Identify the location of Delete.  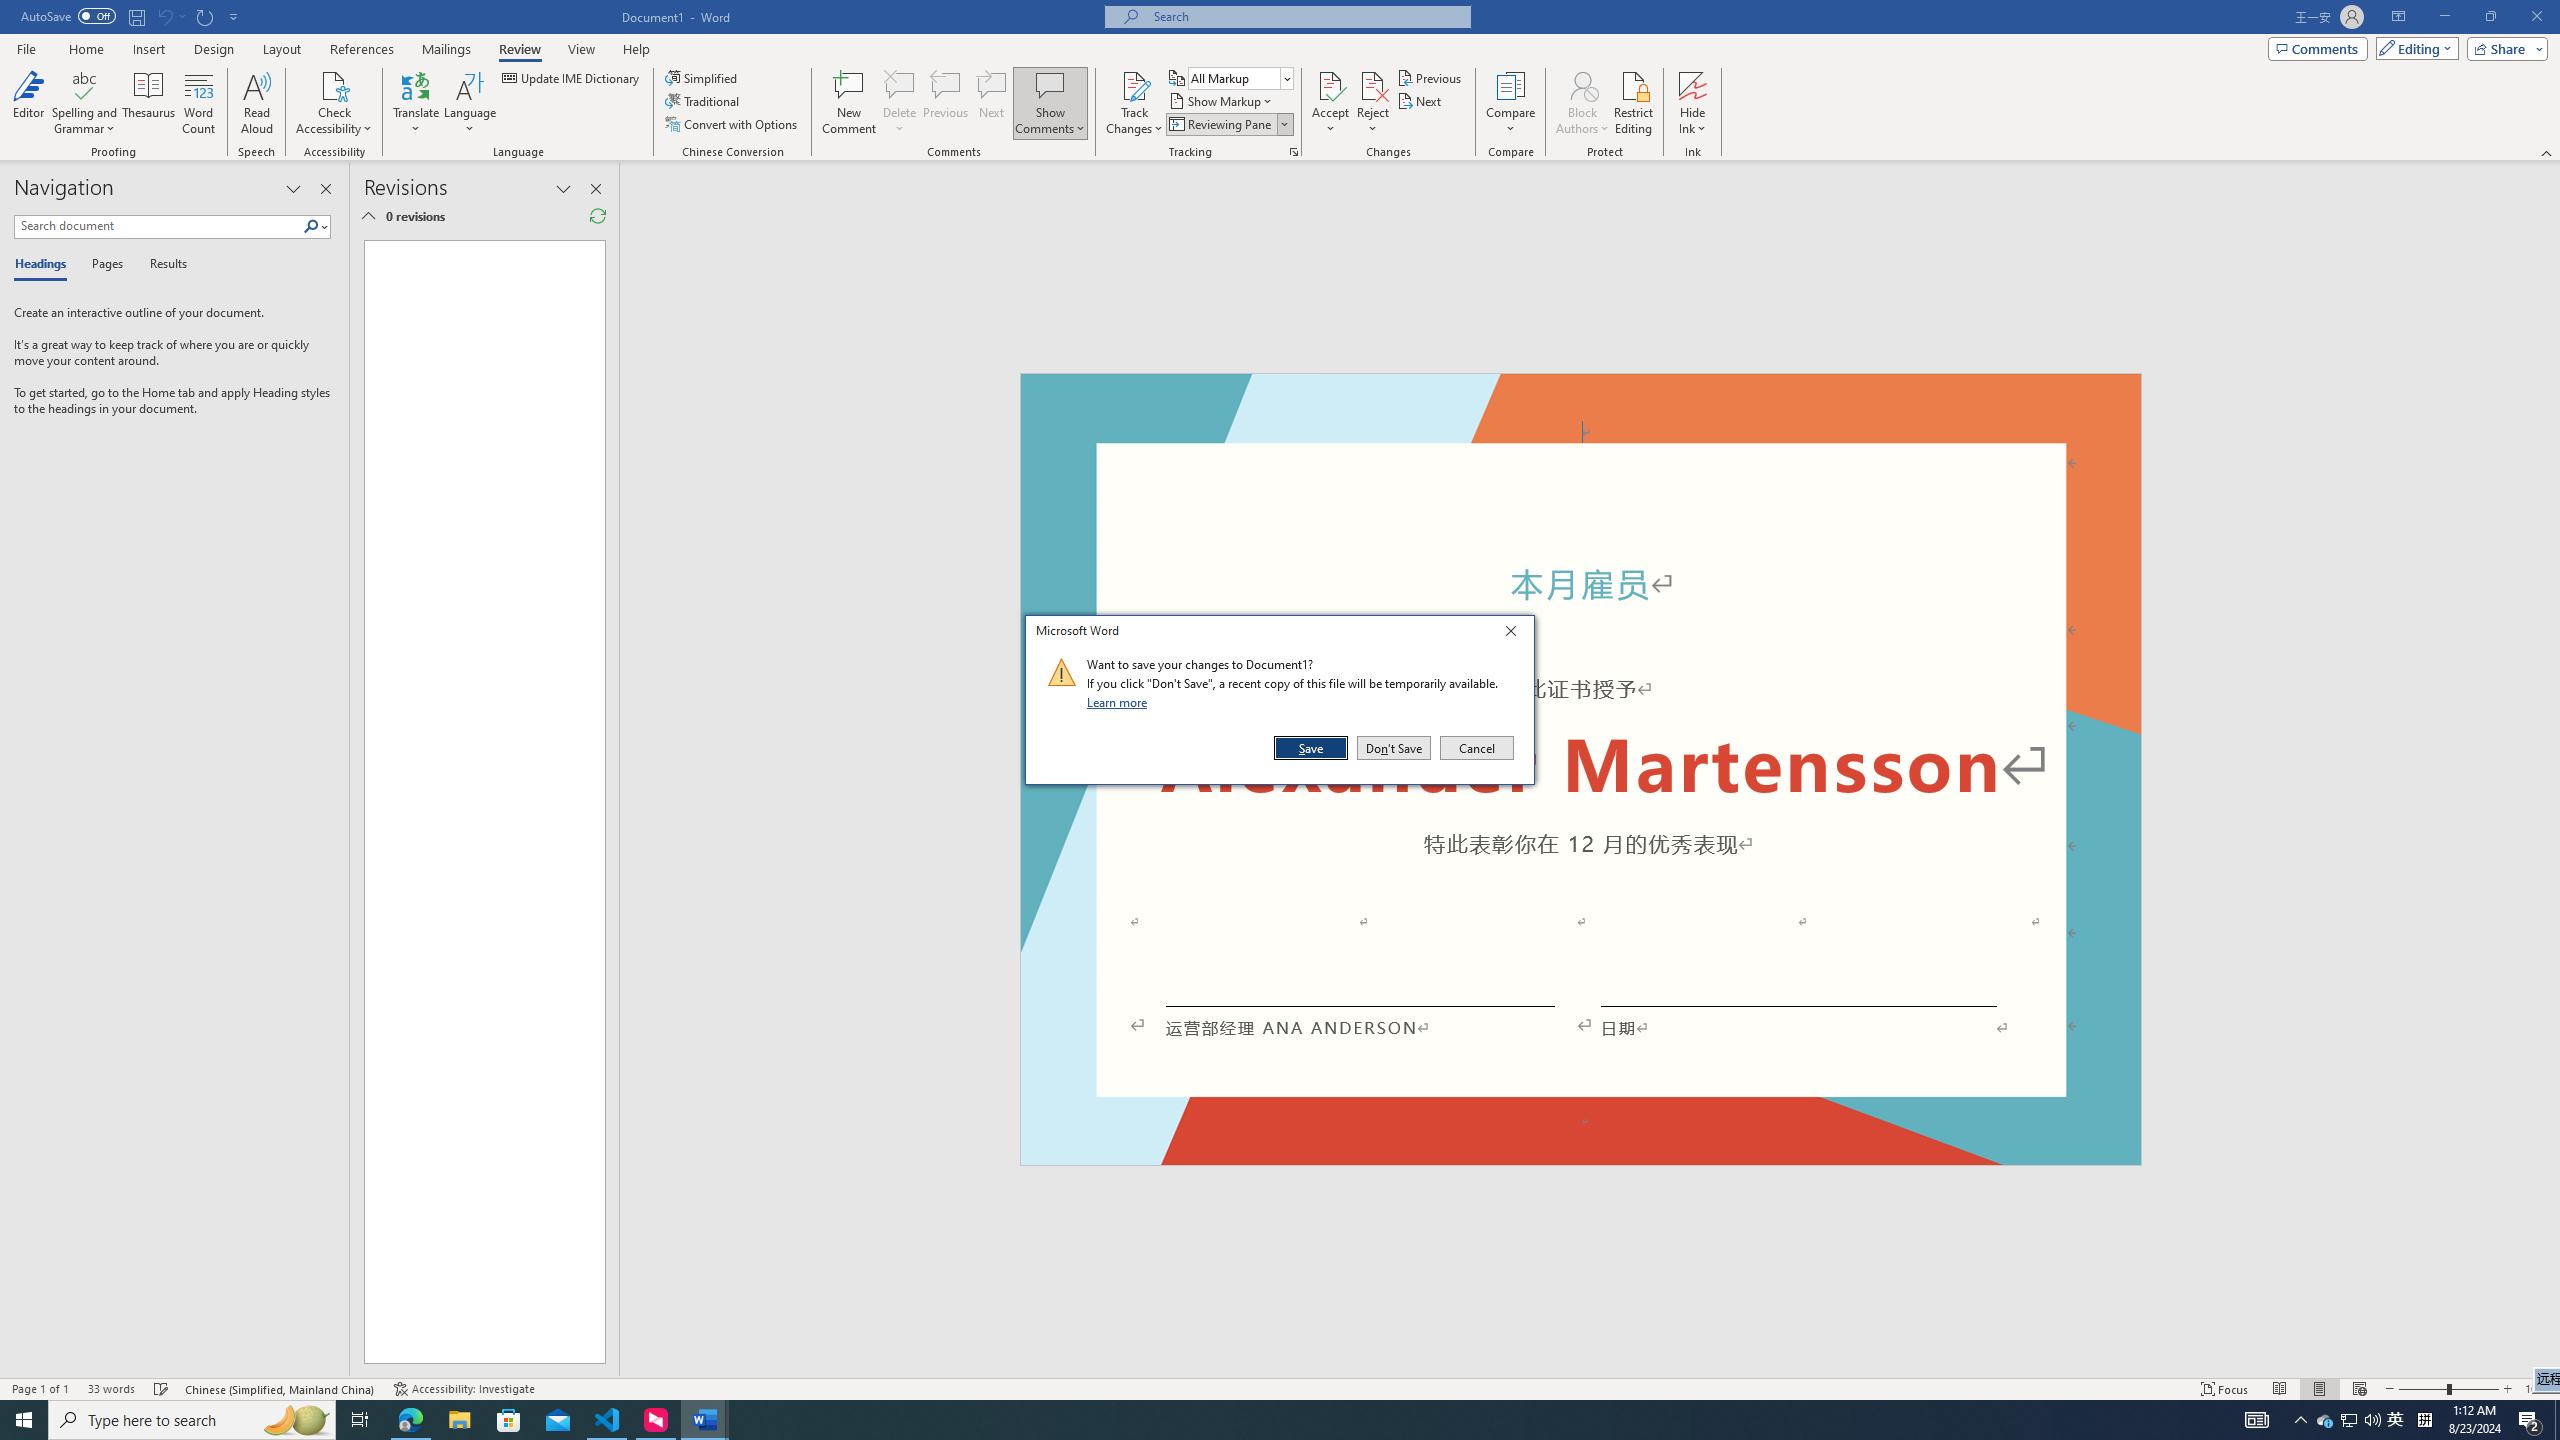
(900, 85).